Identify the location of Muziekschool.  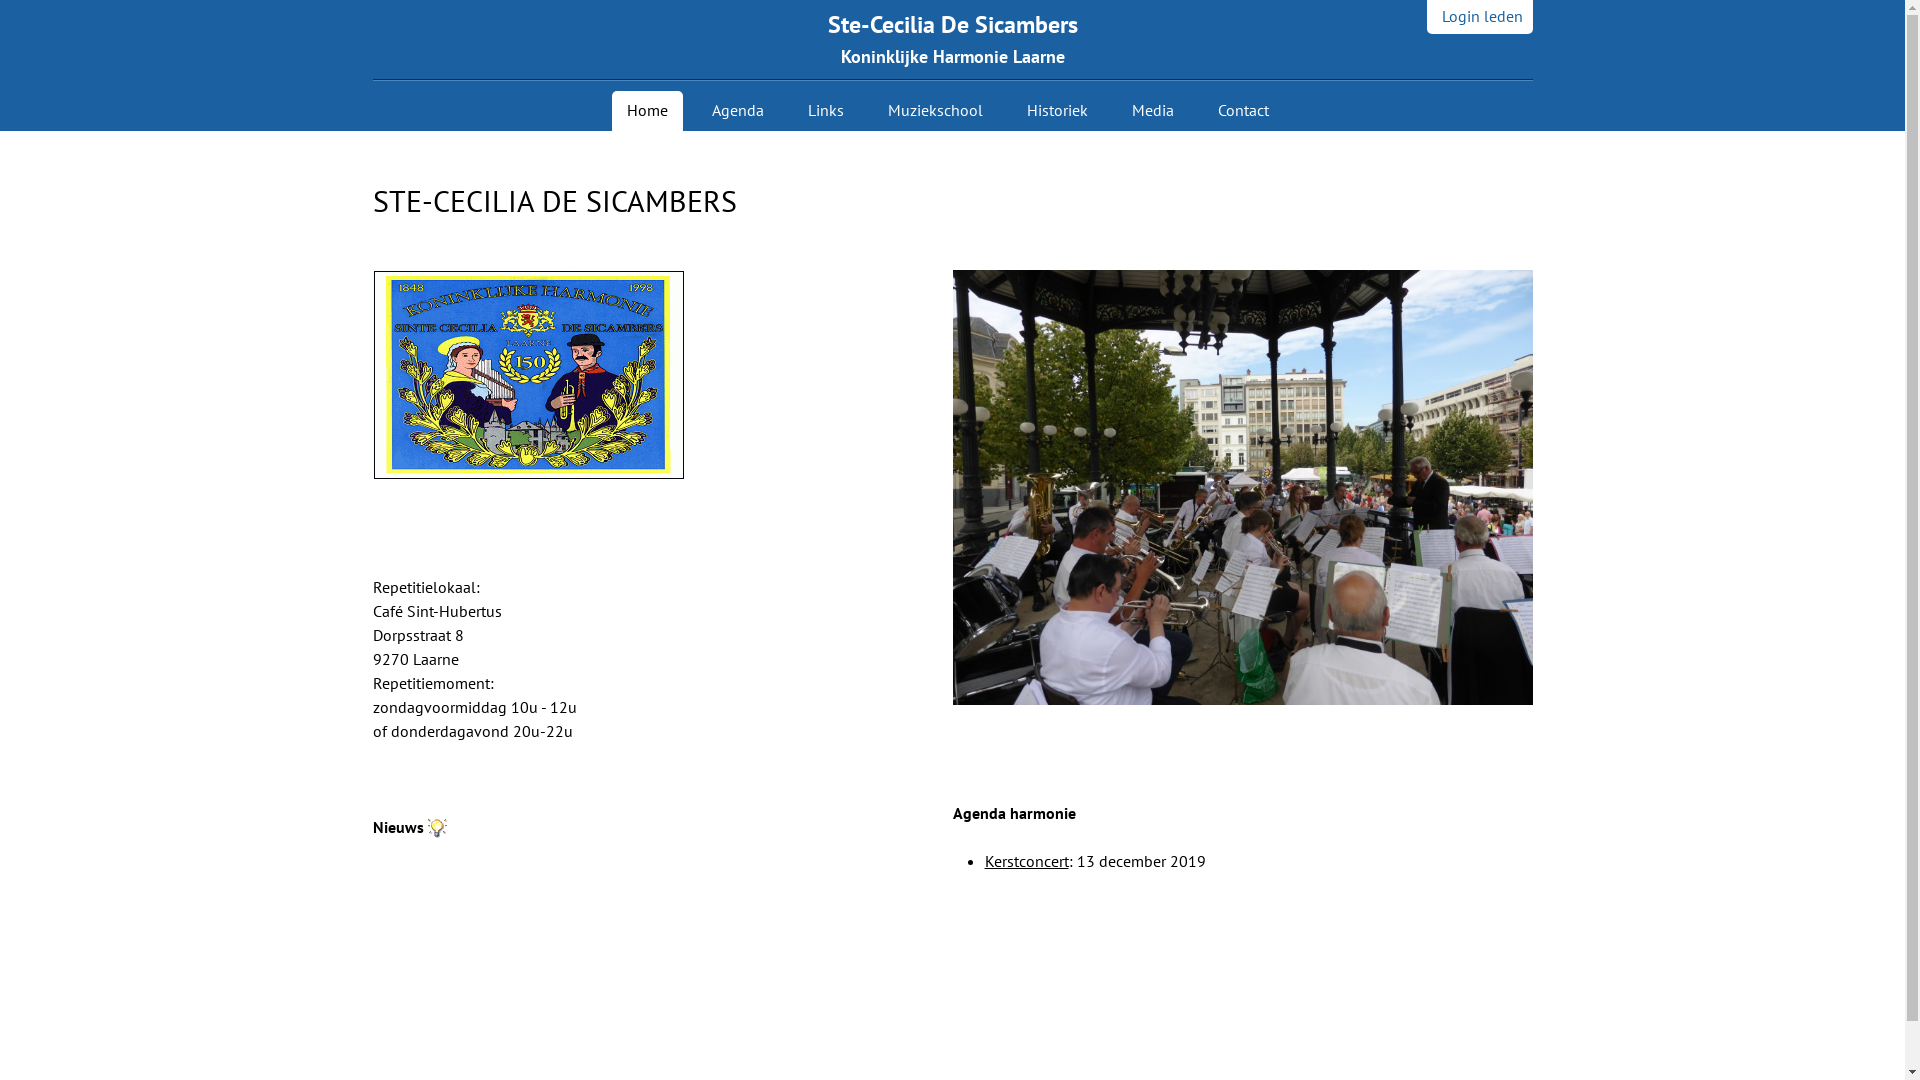
(934, 111).